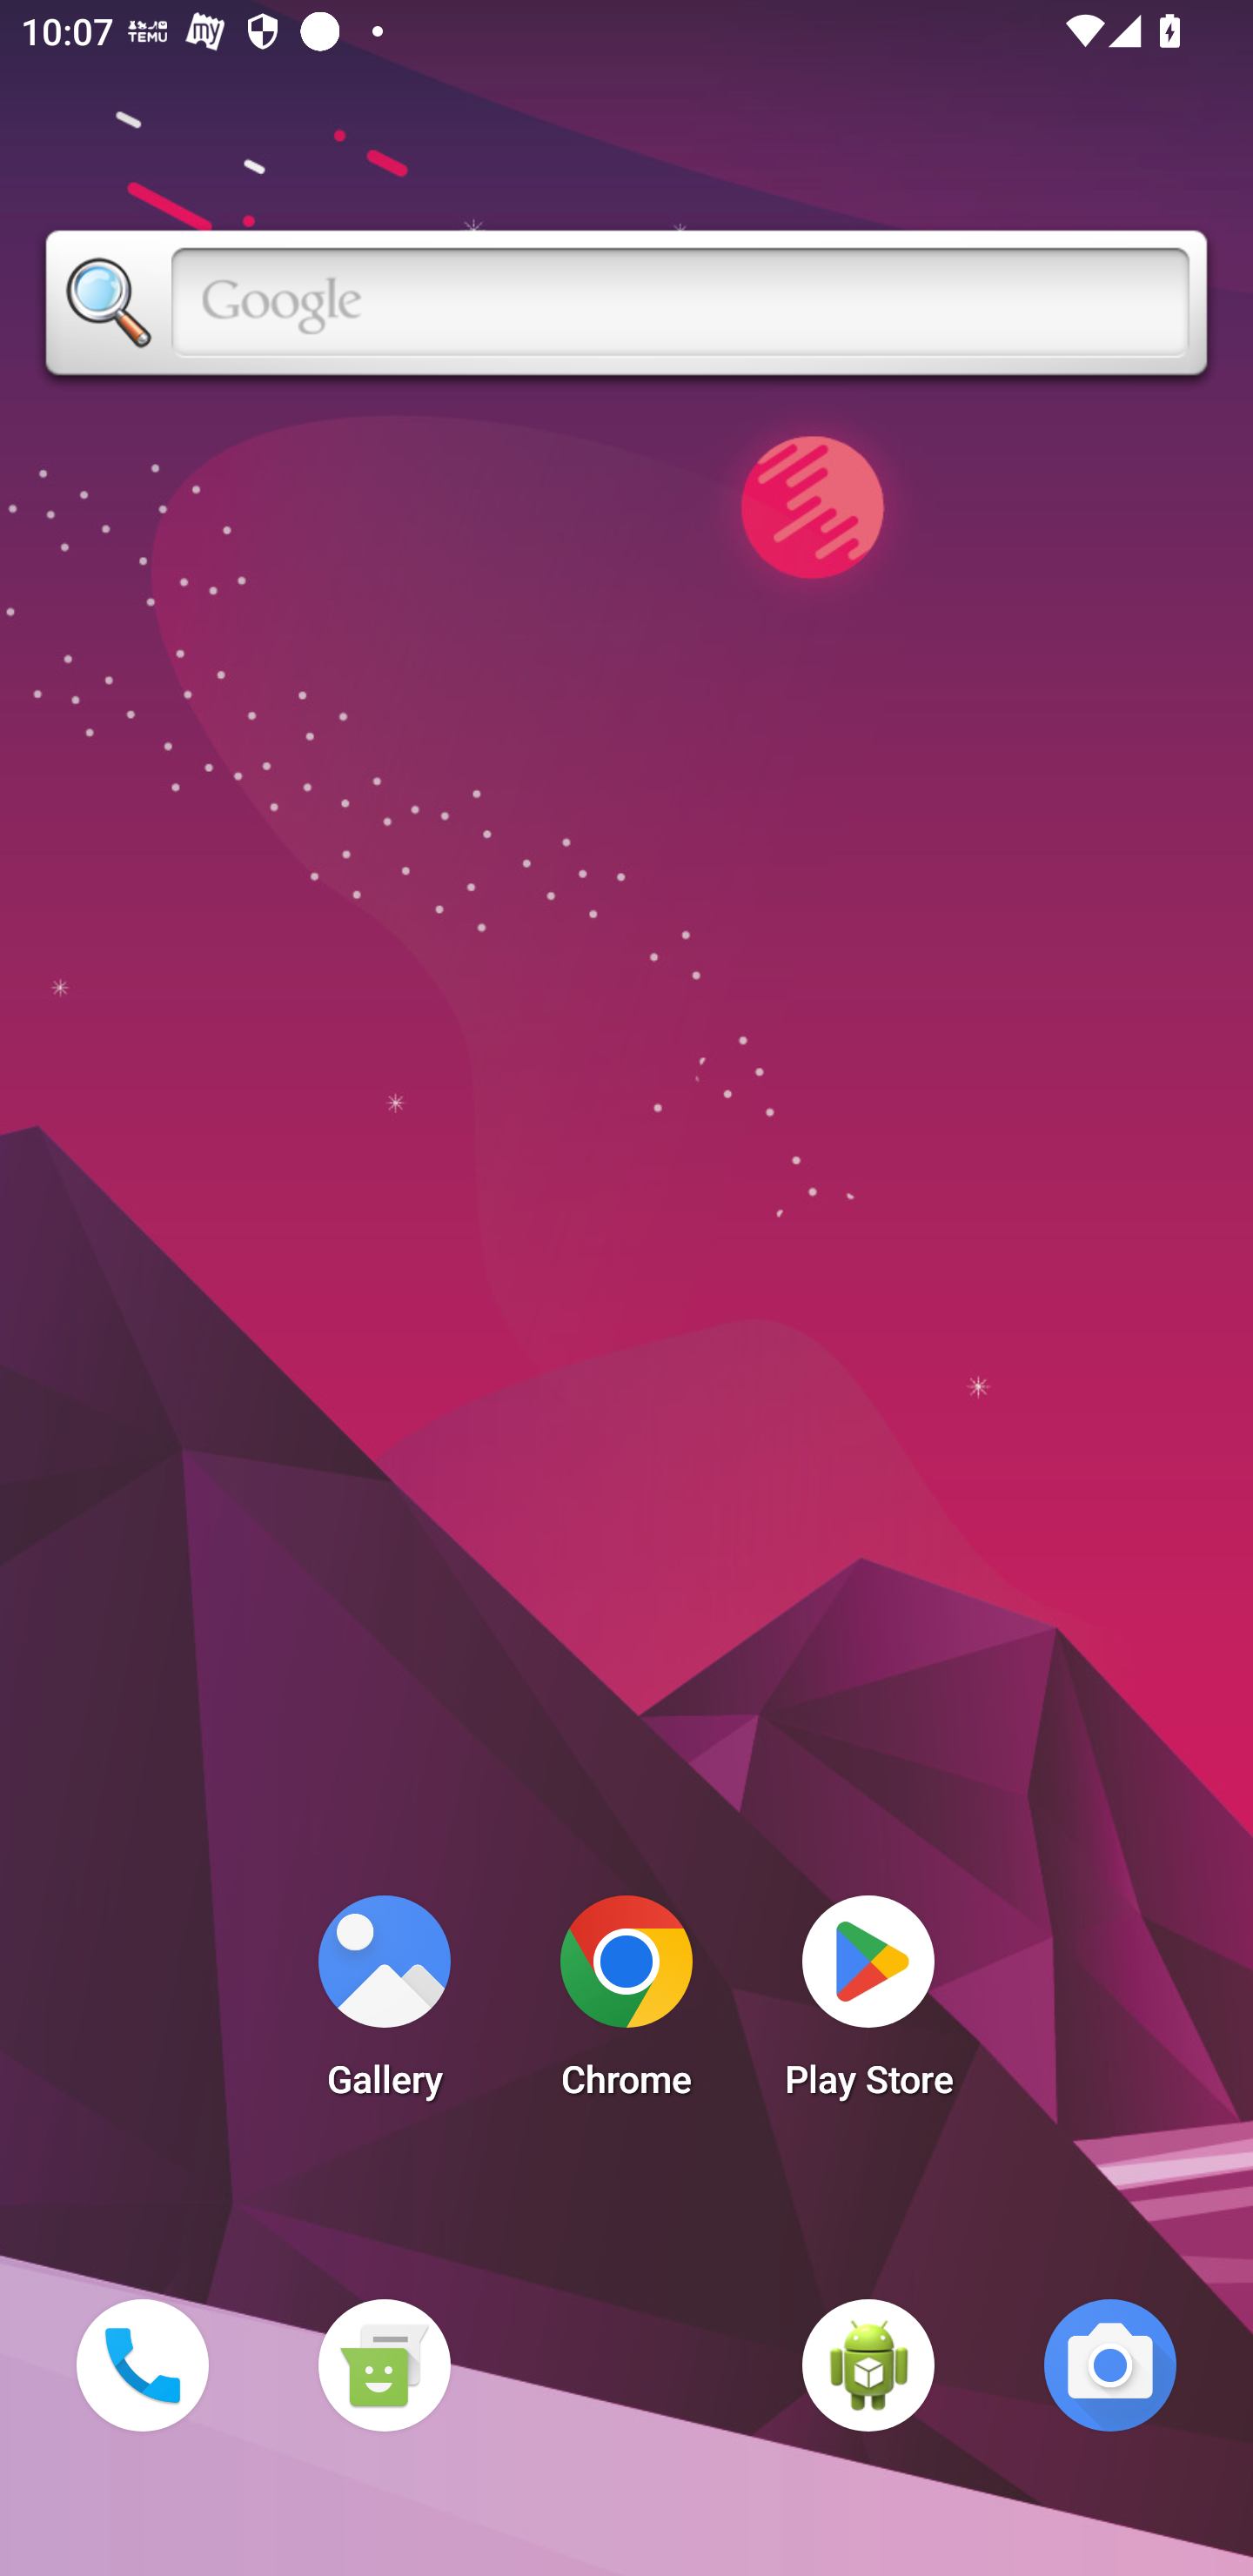 The width and height of the screenshot is (1253, 2576). Describe the element at coordinates (384, 2005) in the screenshot. I see `Gallery` at that location.